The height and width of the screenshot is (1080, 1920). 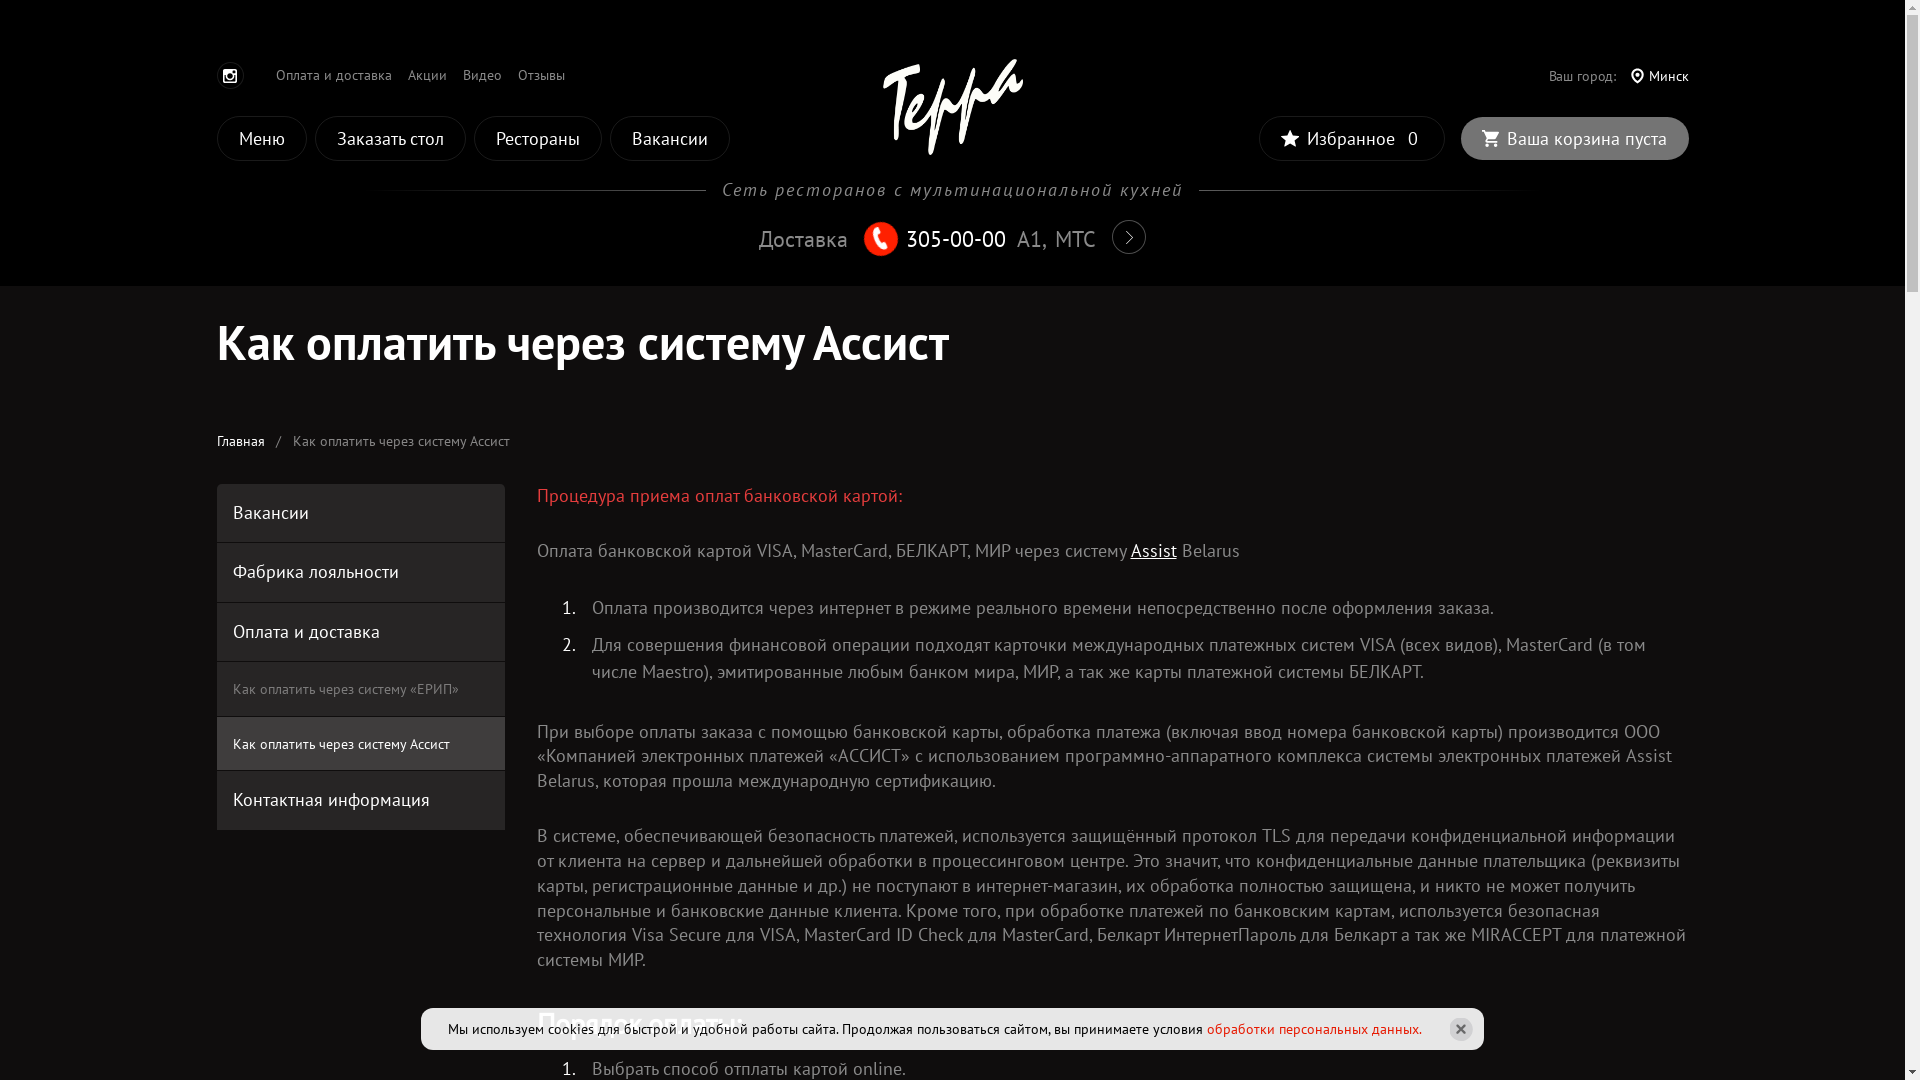 What do you see at coordinates (956, 239) in the screenshot?
I see `305-00-00` at bounding box center [956, 239].